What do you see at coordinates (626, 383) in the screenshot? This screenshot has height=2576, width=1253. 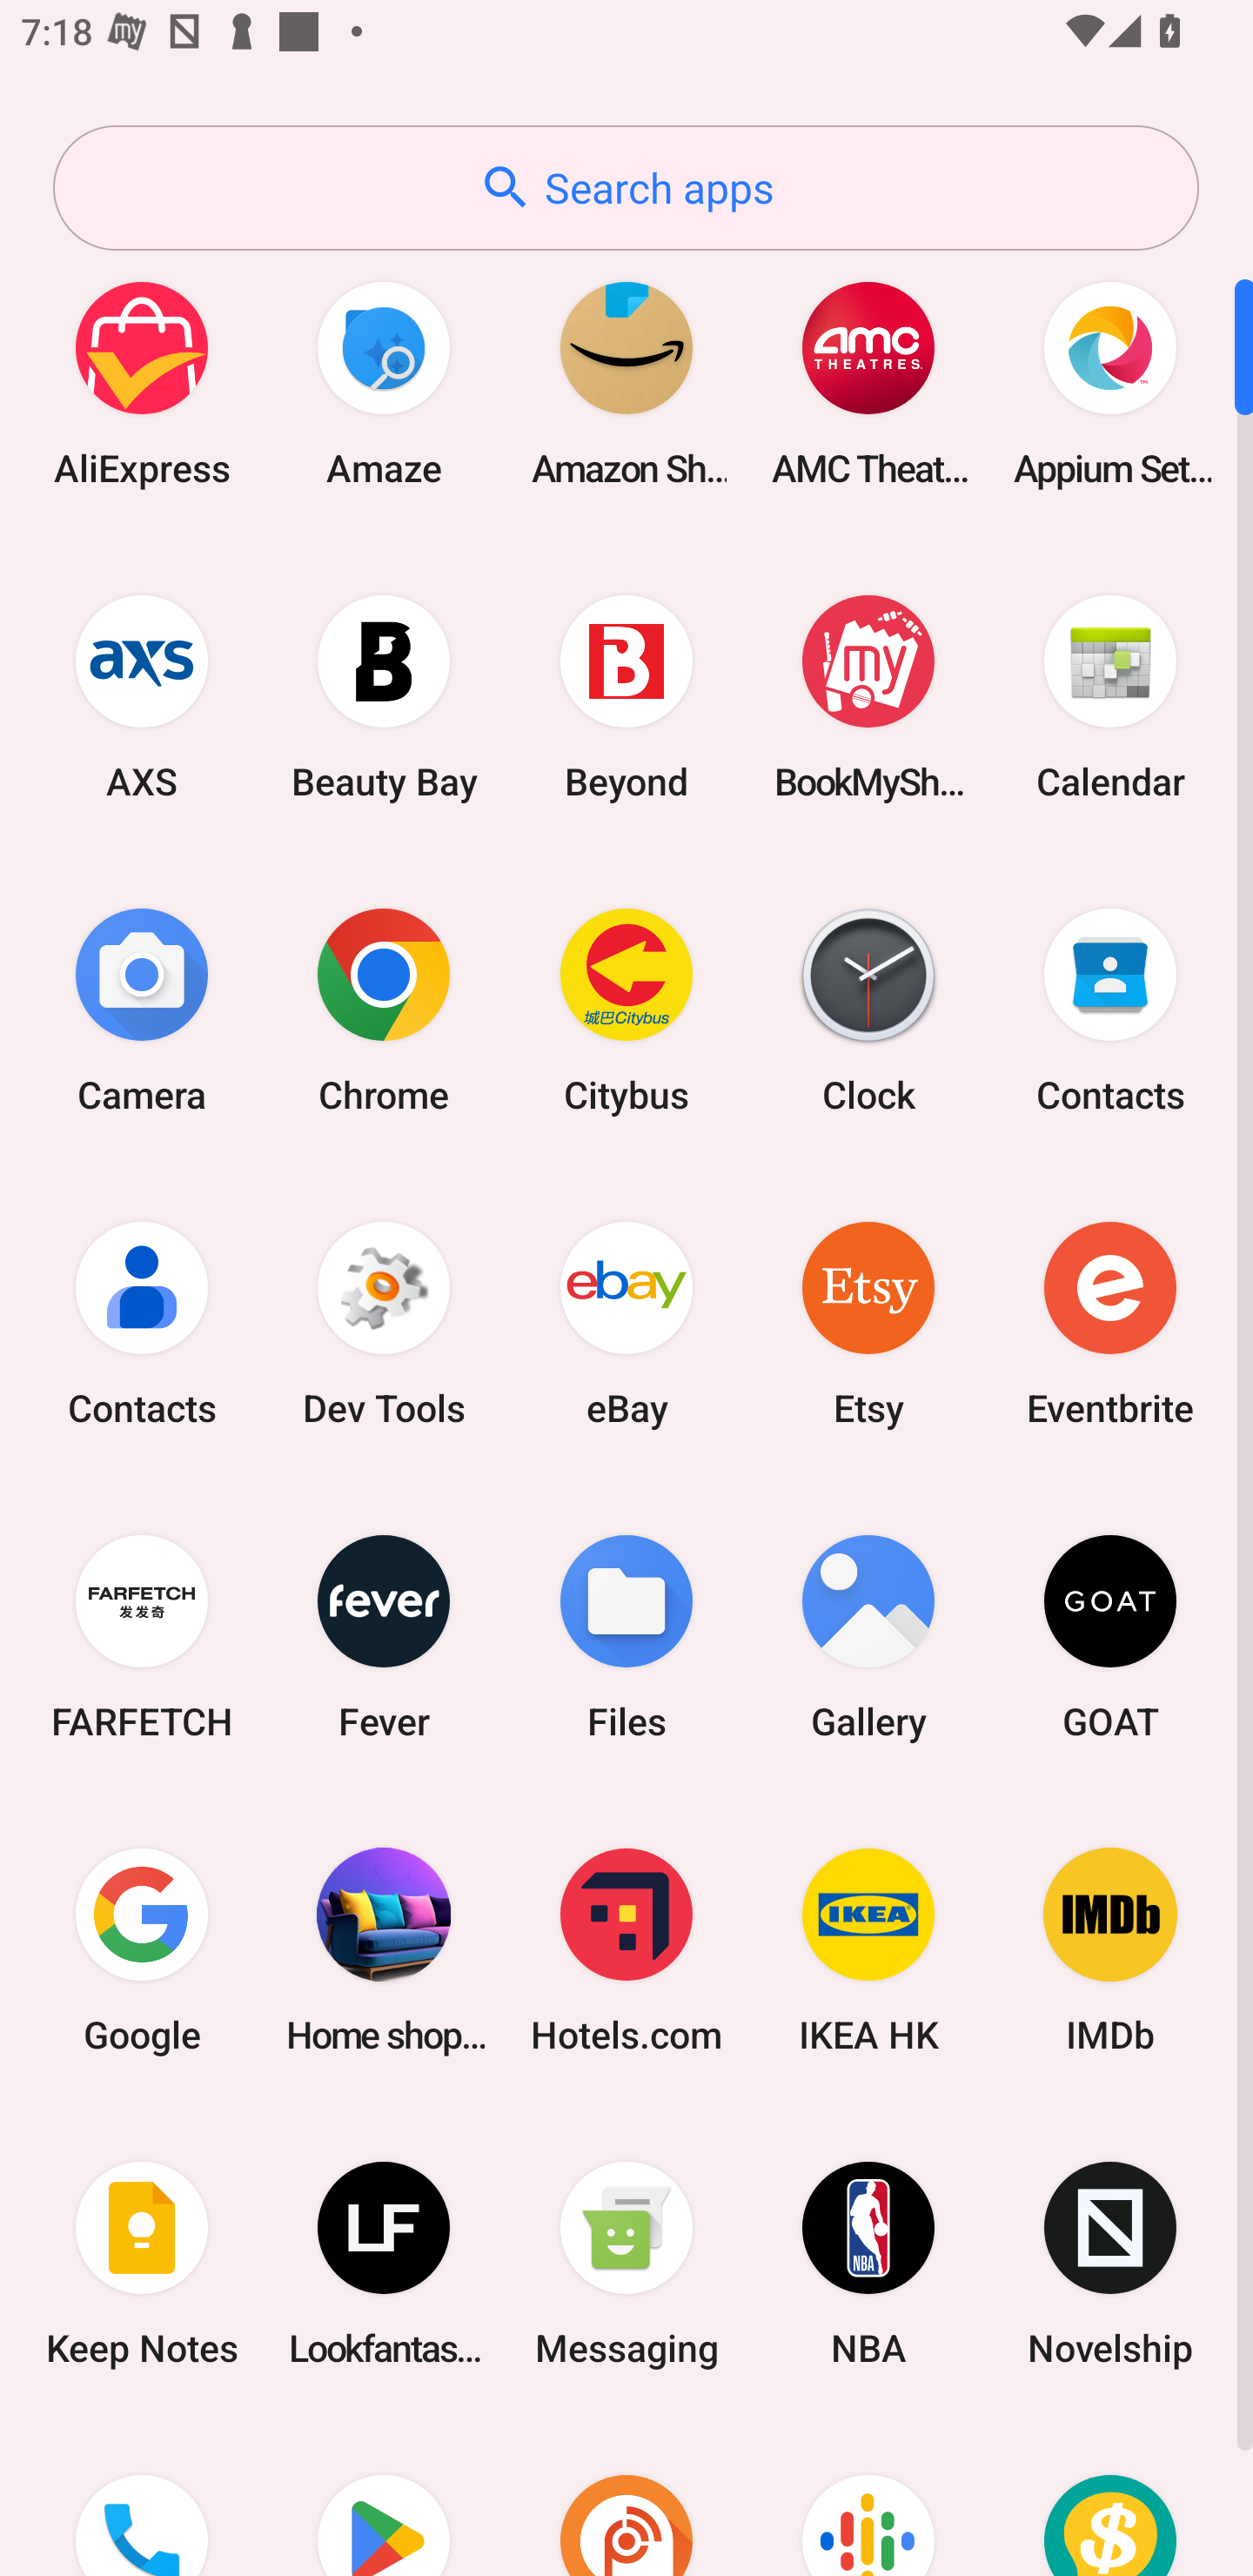 I see `Amazon Shopping` at bounding box center [626, 383].